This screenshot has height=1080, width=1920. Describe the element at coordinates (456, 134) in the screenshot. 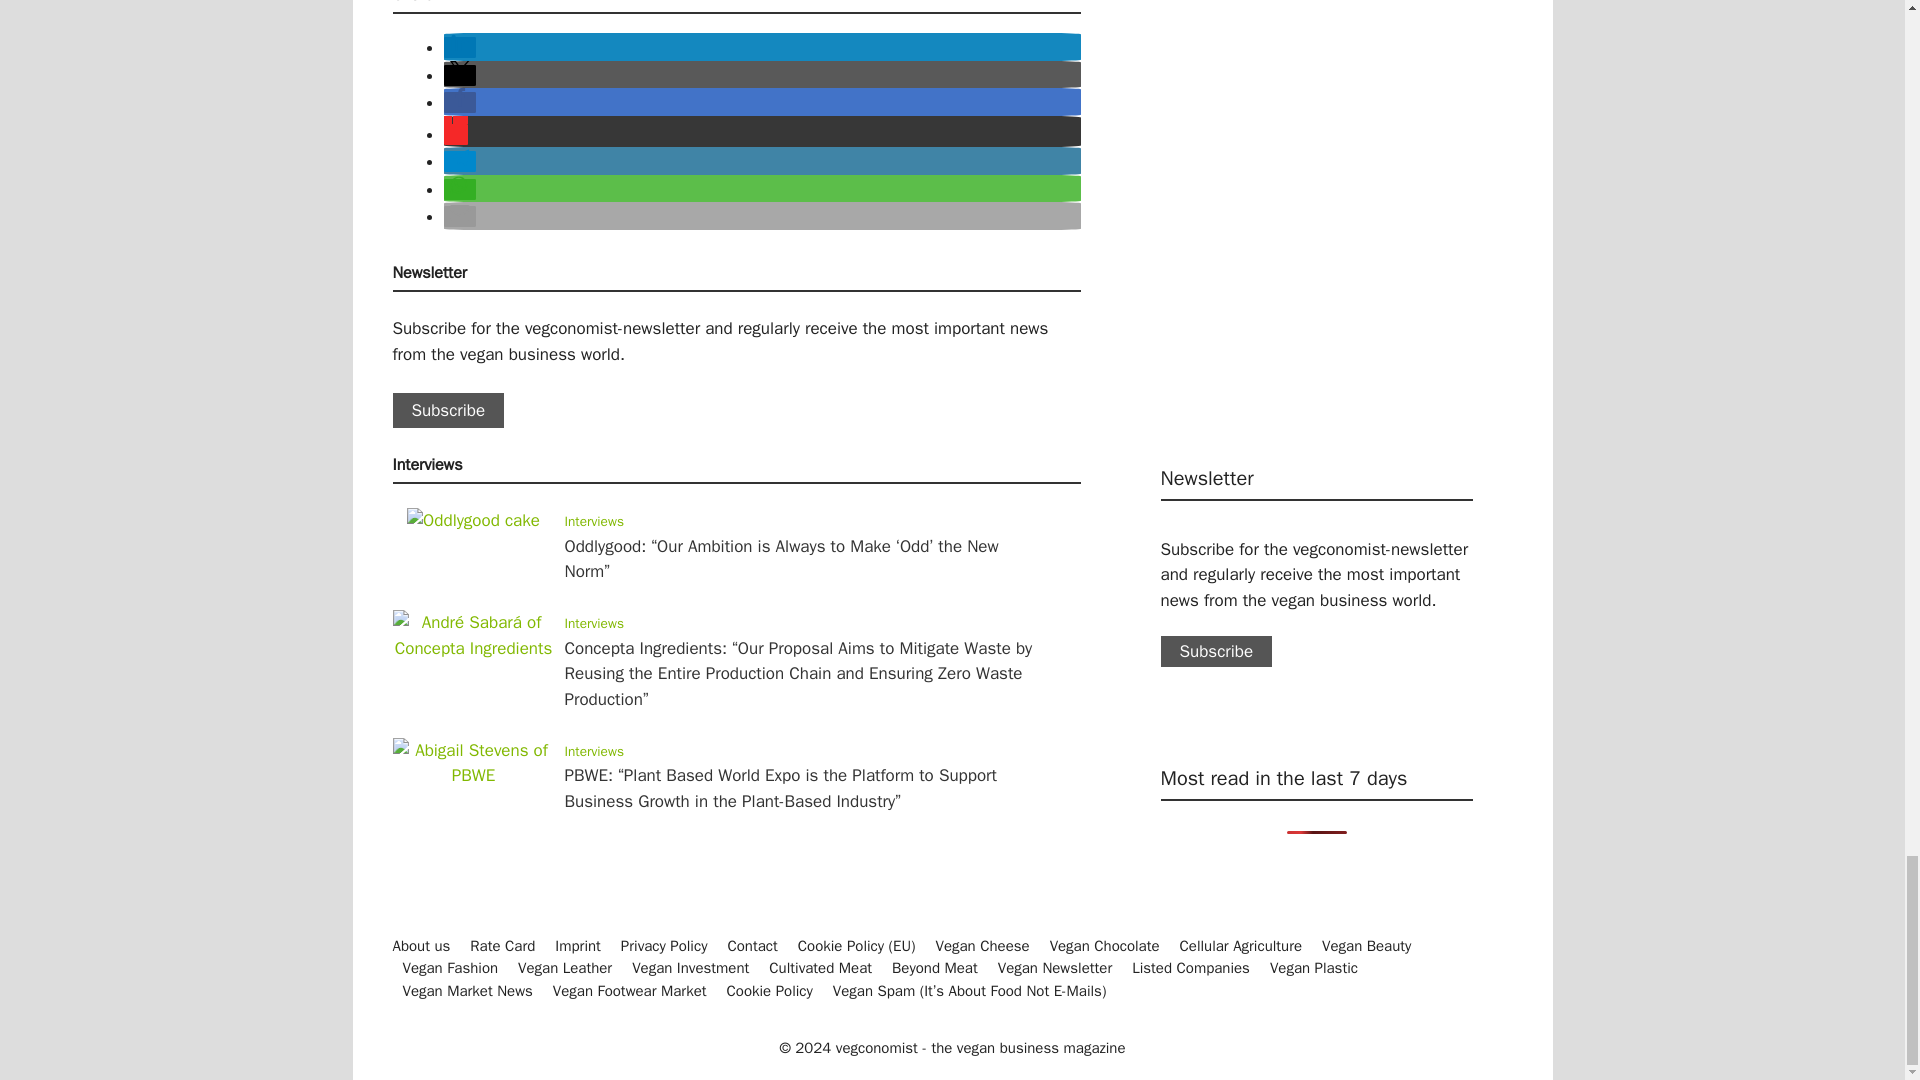

I see `Share on Flipboard` at that location.